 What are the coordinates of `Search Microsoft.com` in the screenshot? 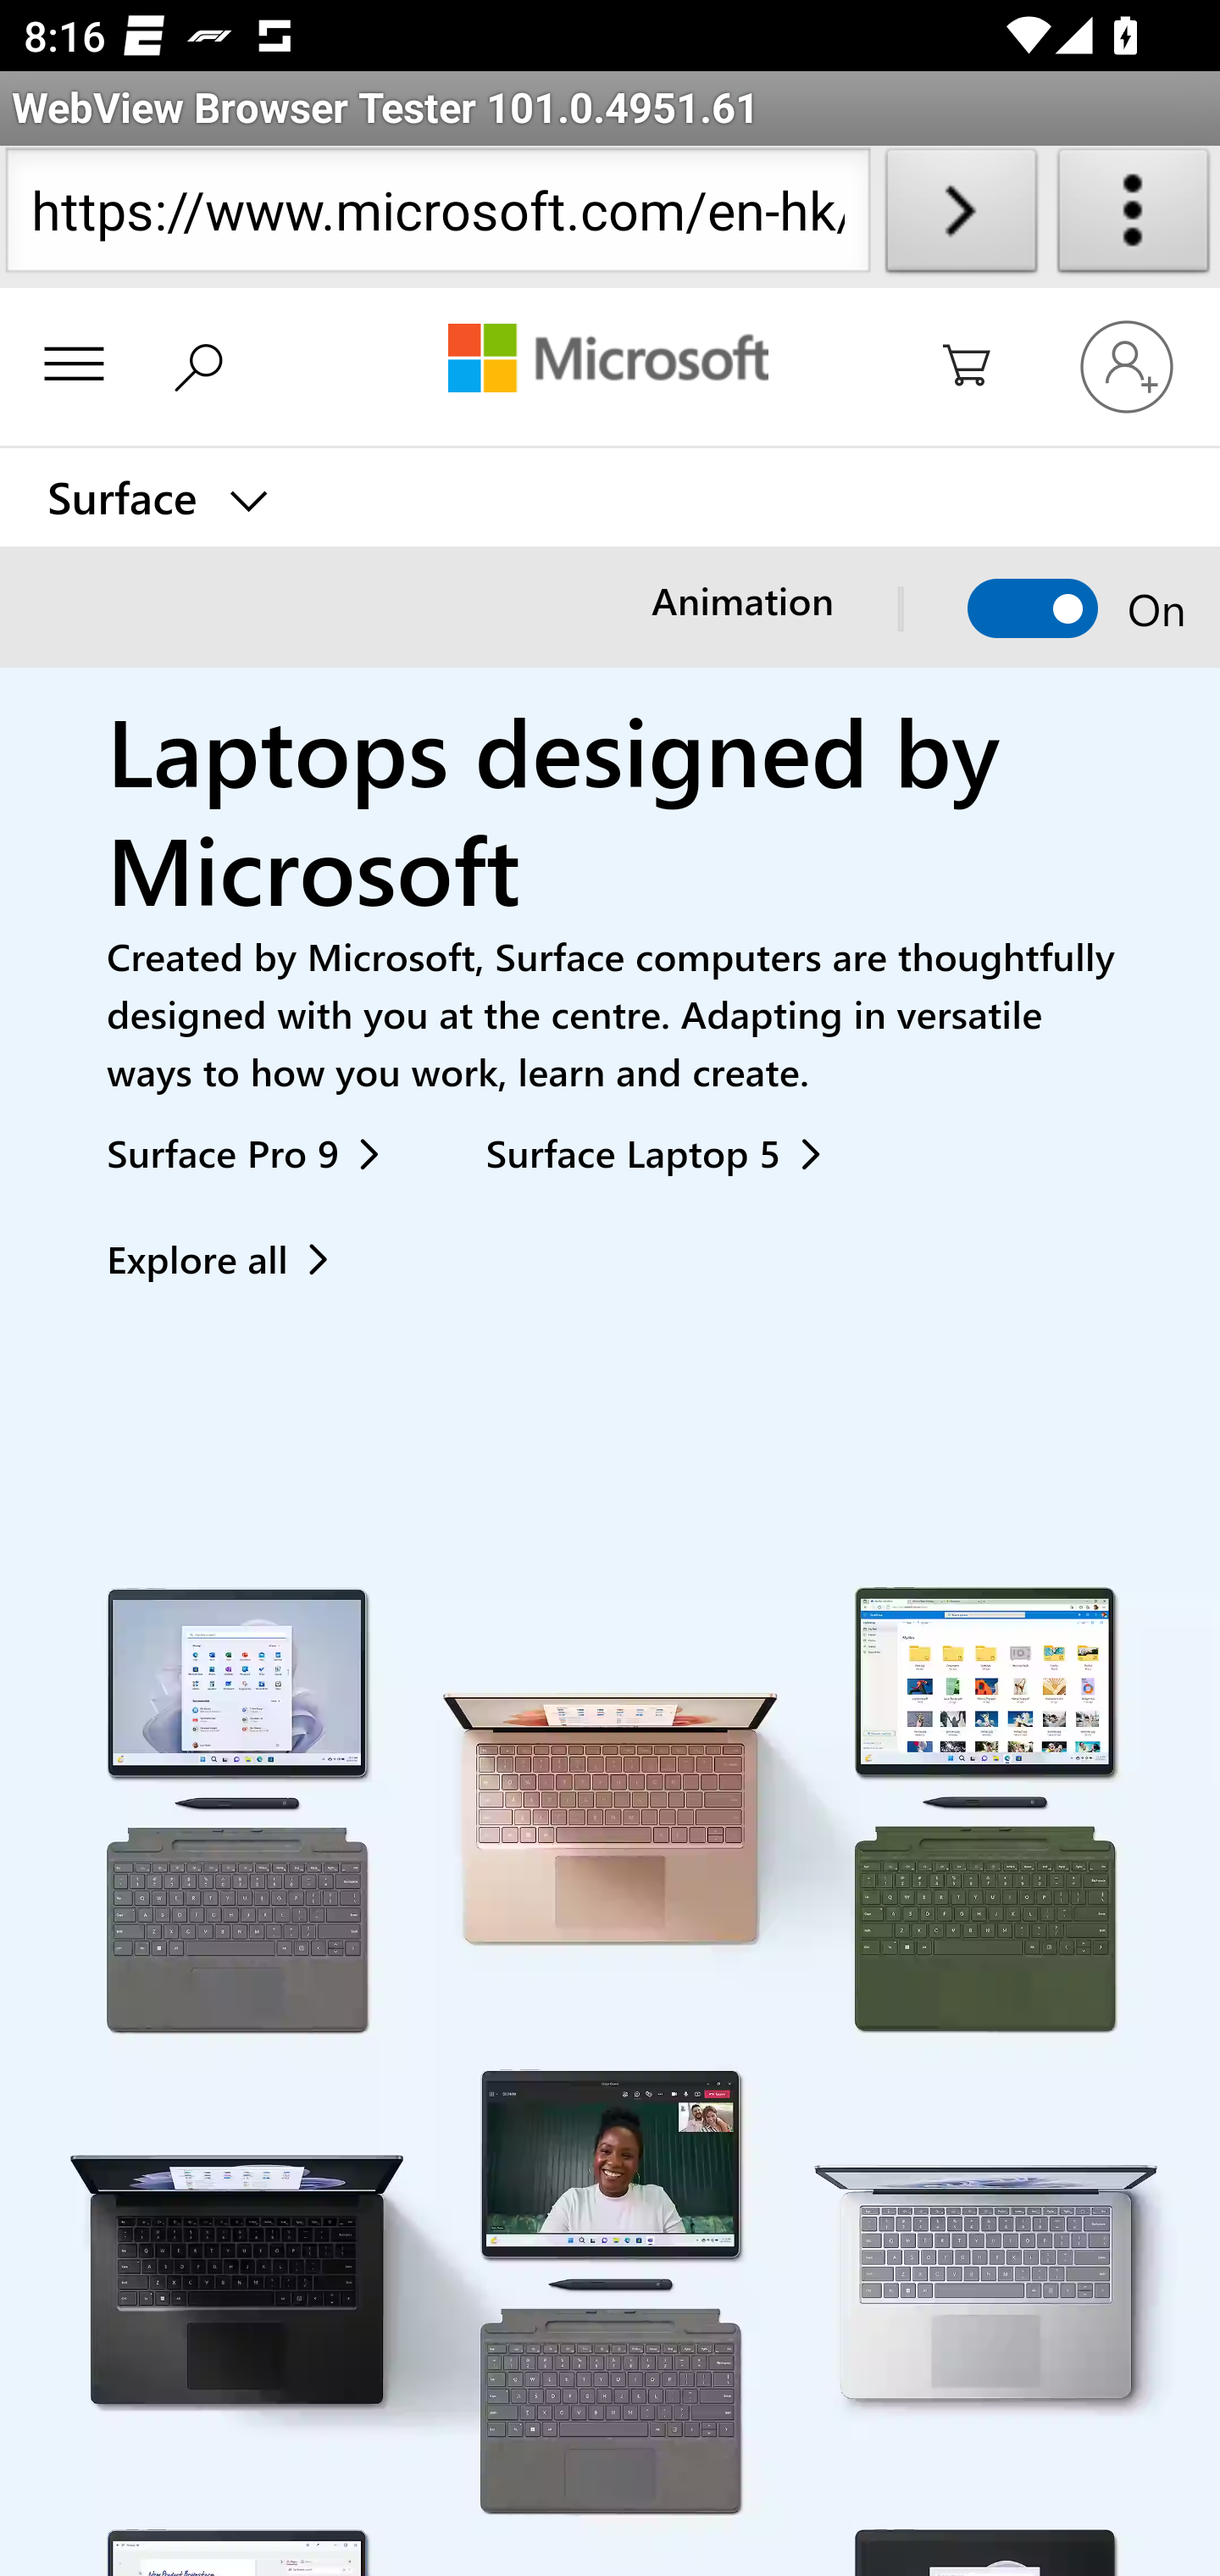 It's located at (205, 361).